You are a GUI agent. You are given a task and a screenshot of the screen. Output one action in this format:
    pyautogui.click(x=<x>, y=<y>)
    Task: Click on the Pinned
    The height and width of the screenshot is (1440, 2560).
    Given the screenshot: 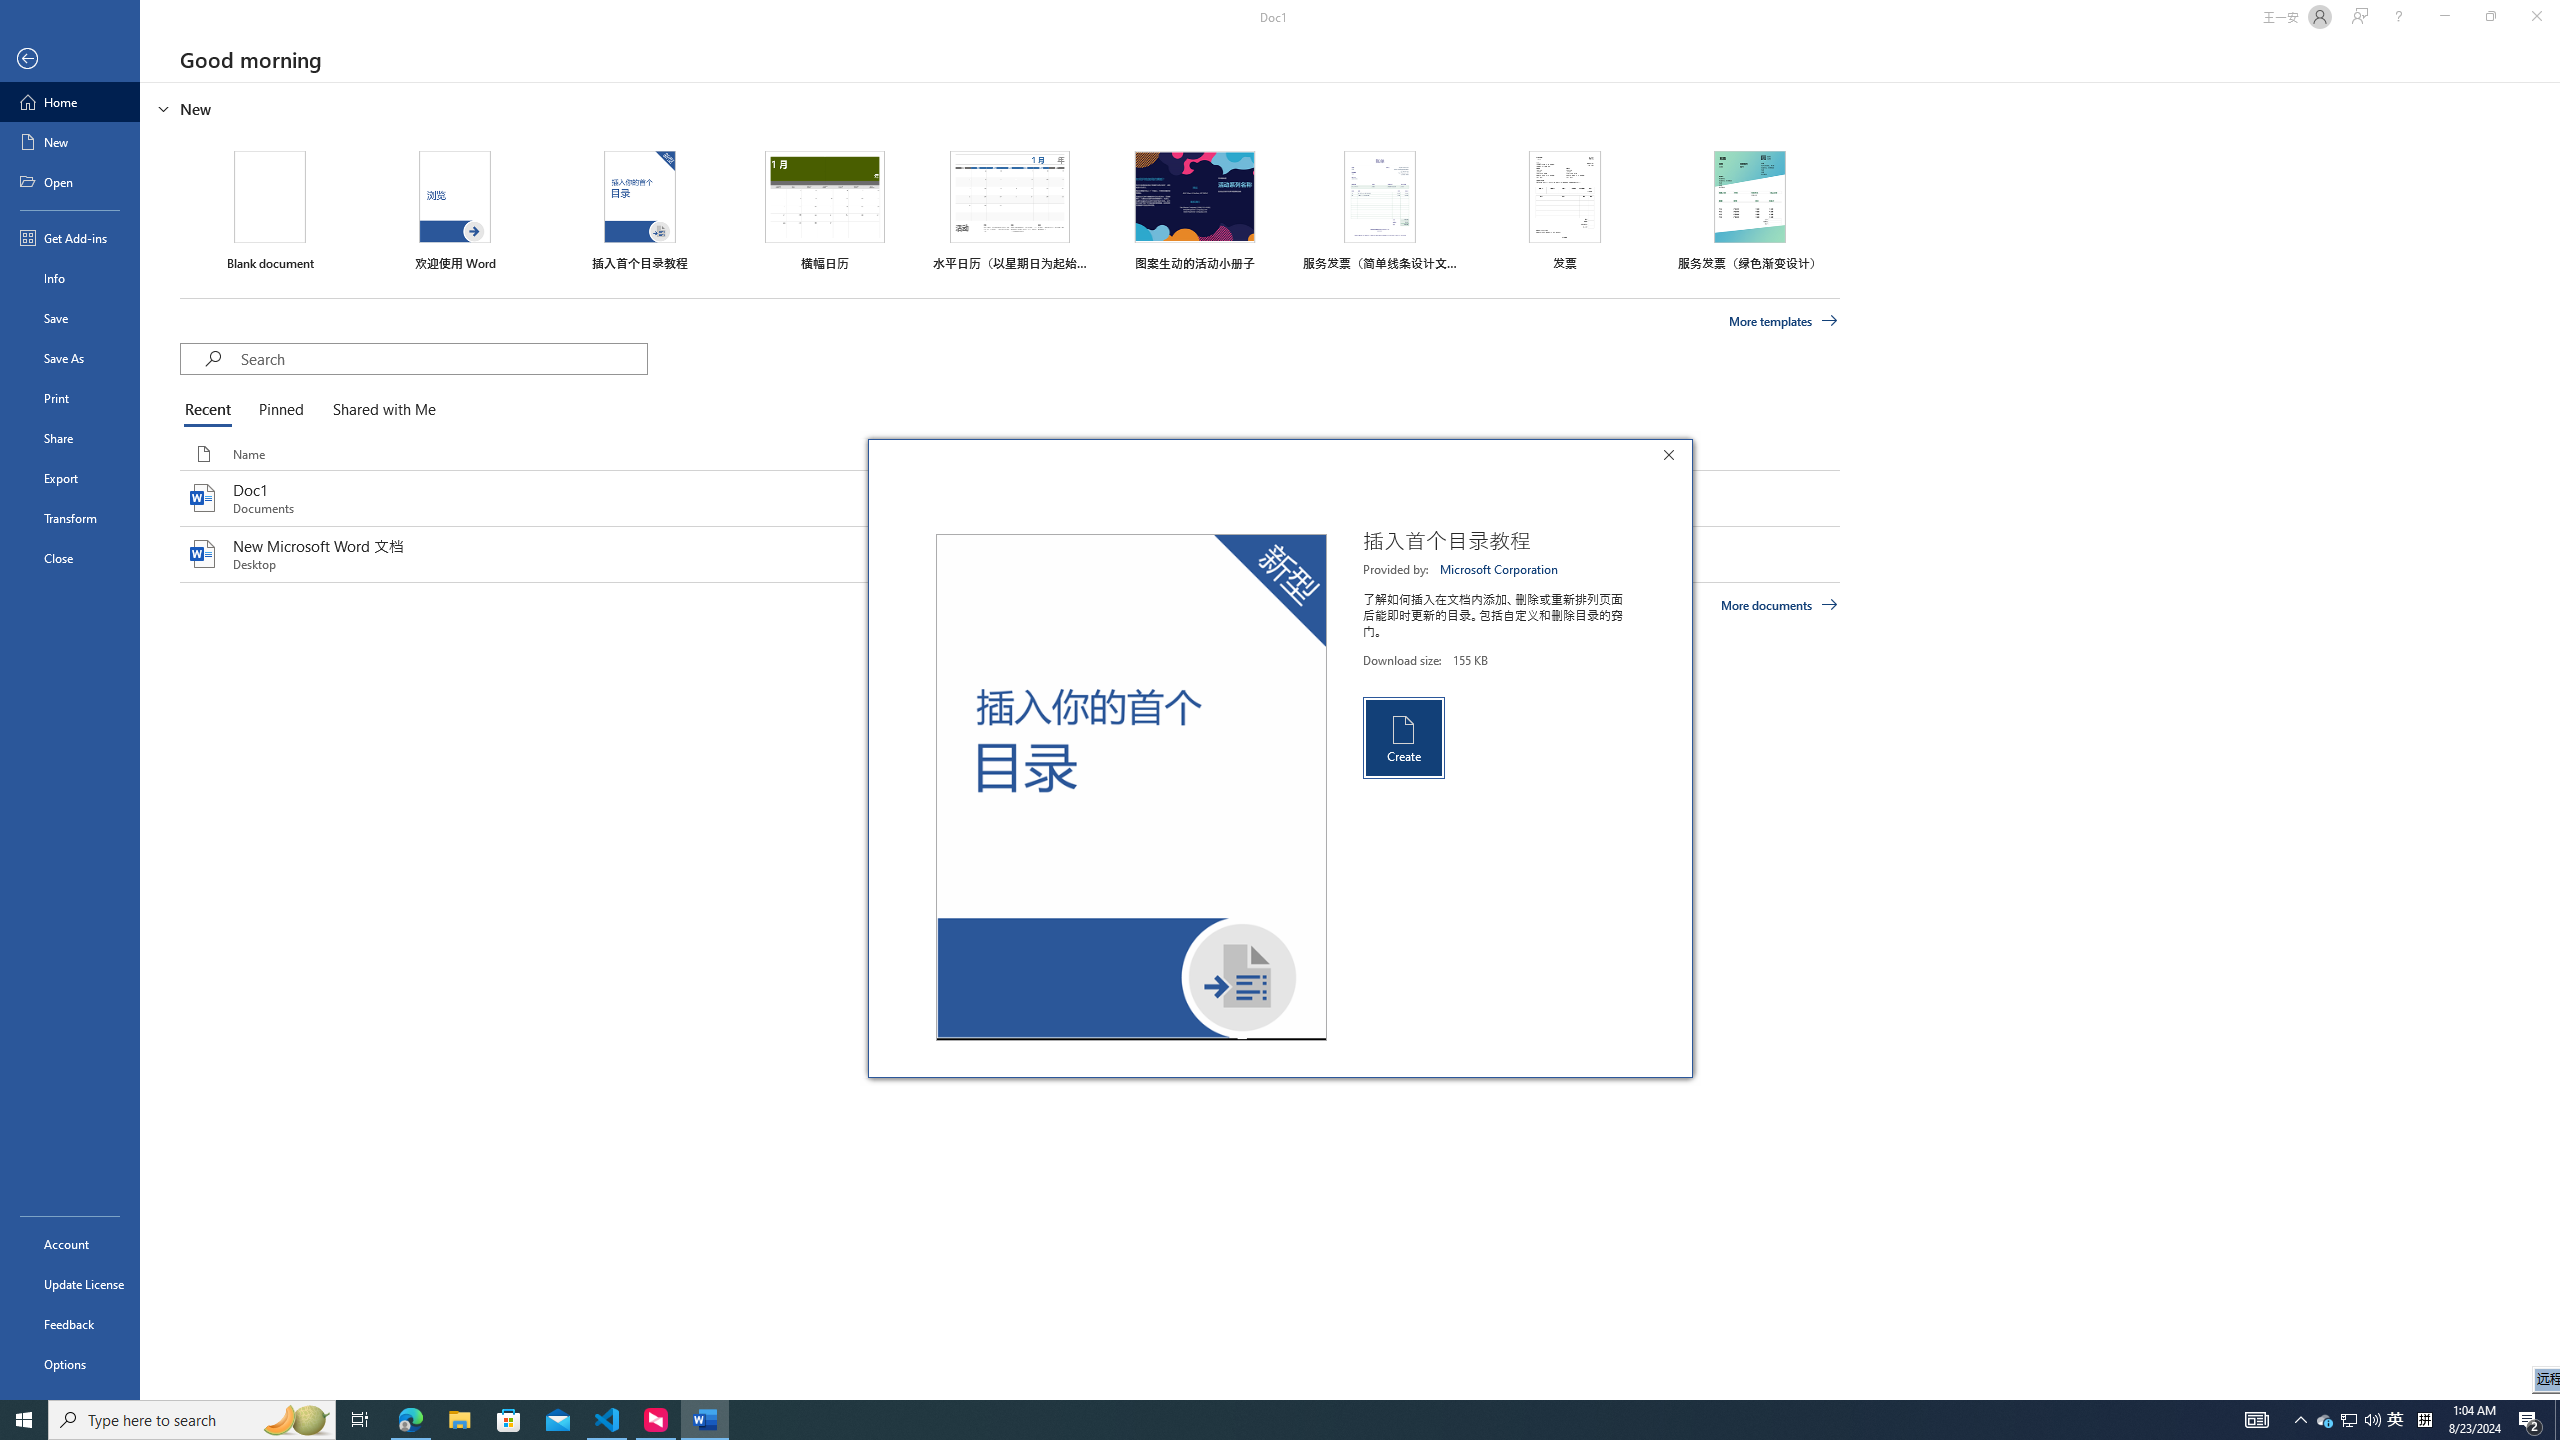 What is the action you would take?
    pyautogui.click(x=280, y=410)
    